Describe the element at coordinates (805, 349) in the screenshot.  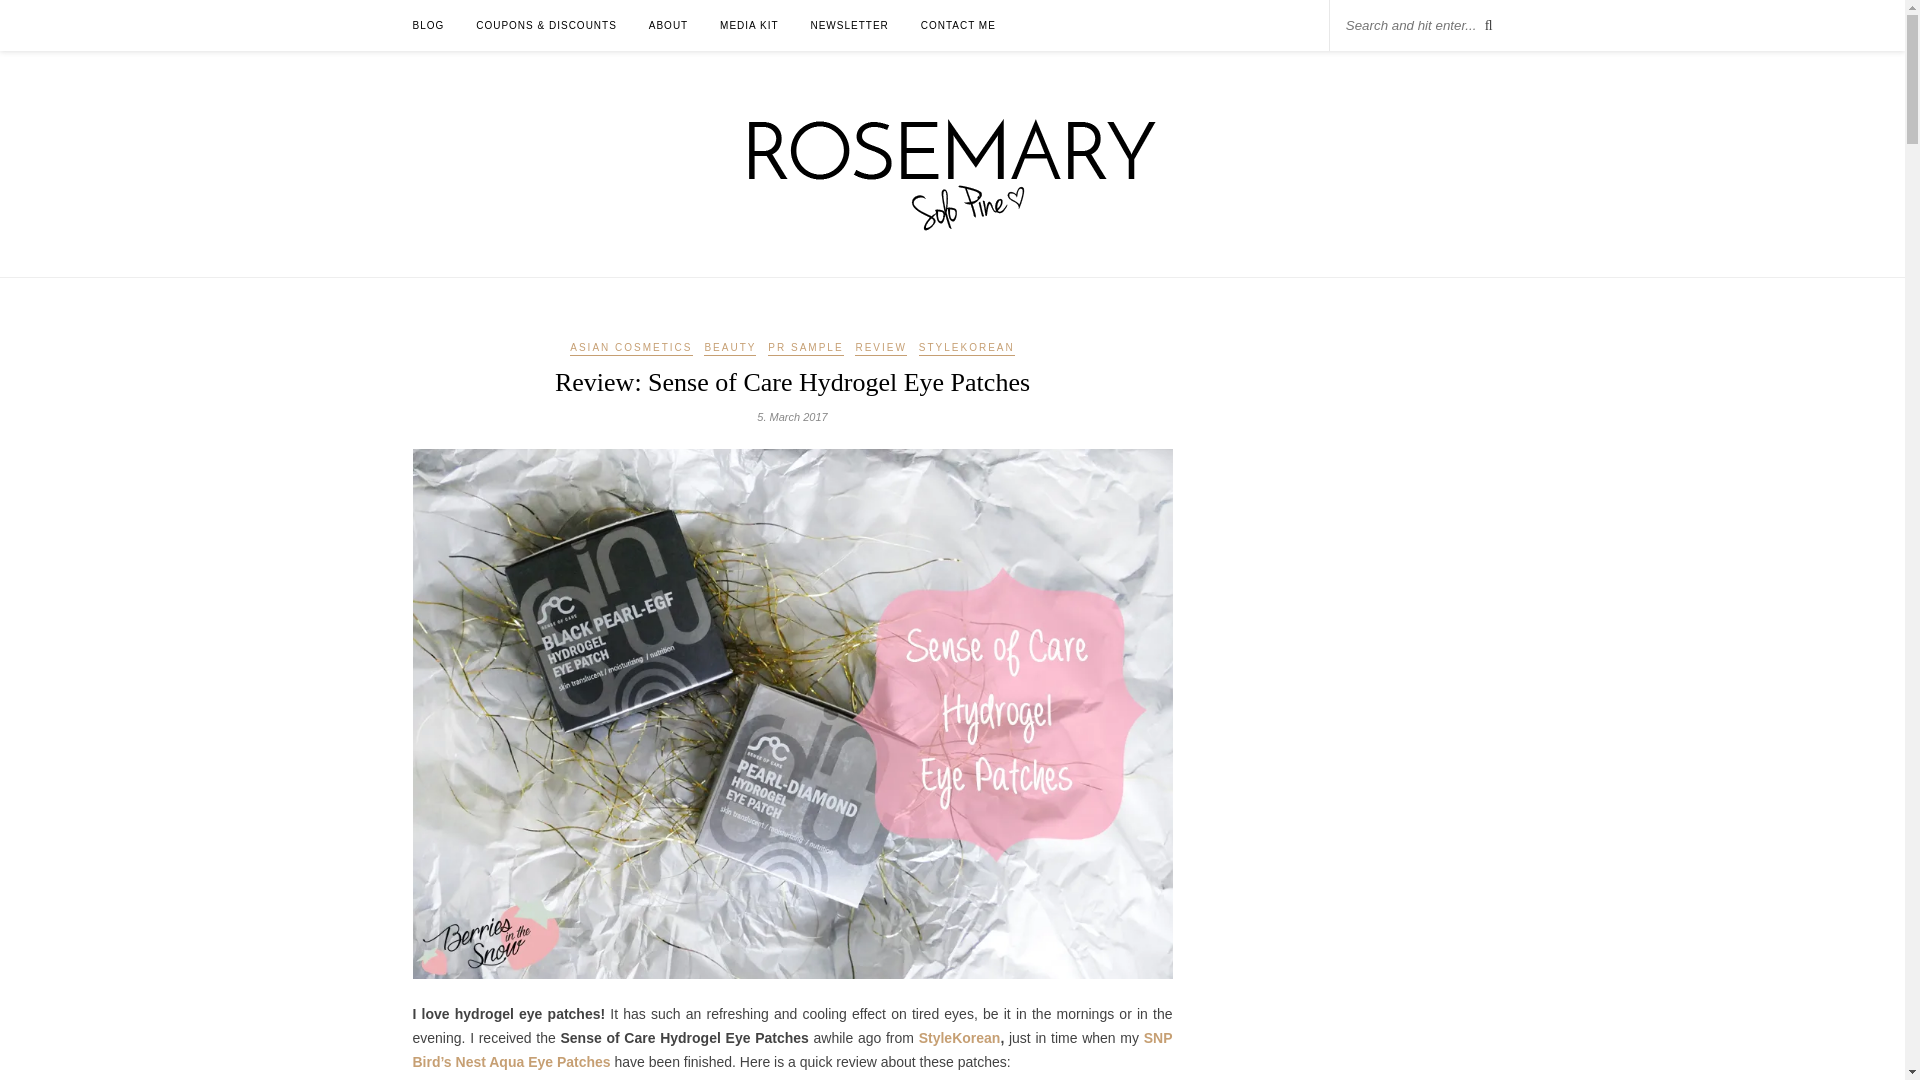
I see `View all posts in PR Sample` at that location.